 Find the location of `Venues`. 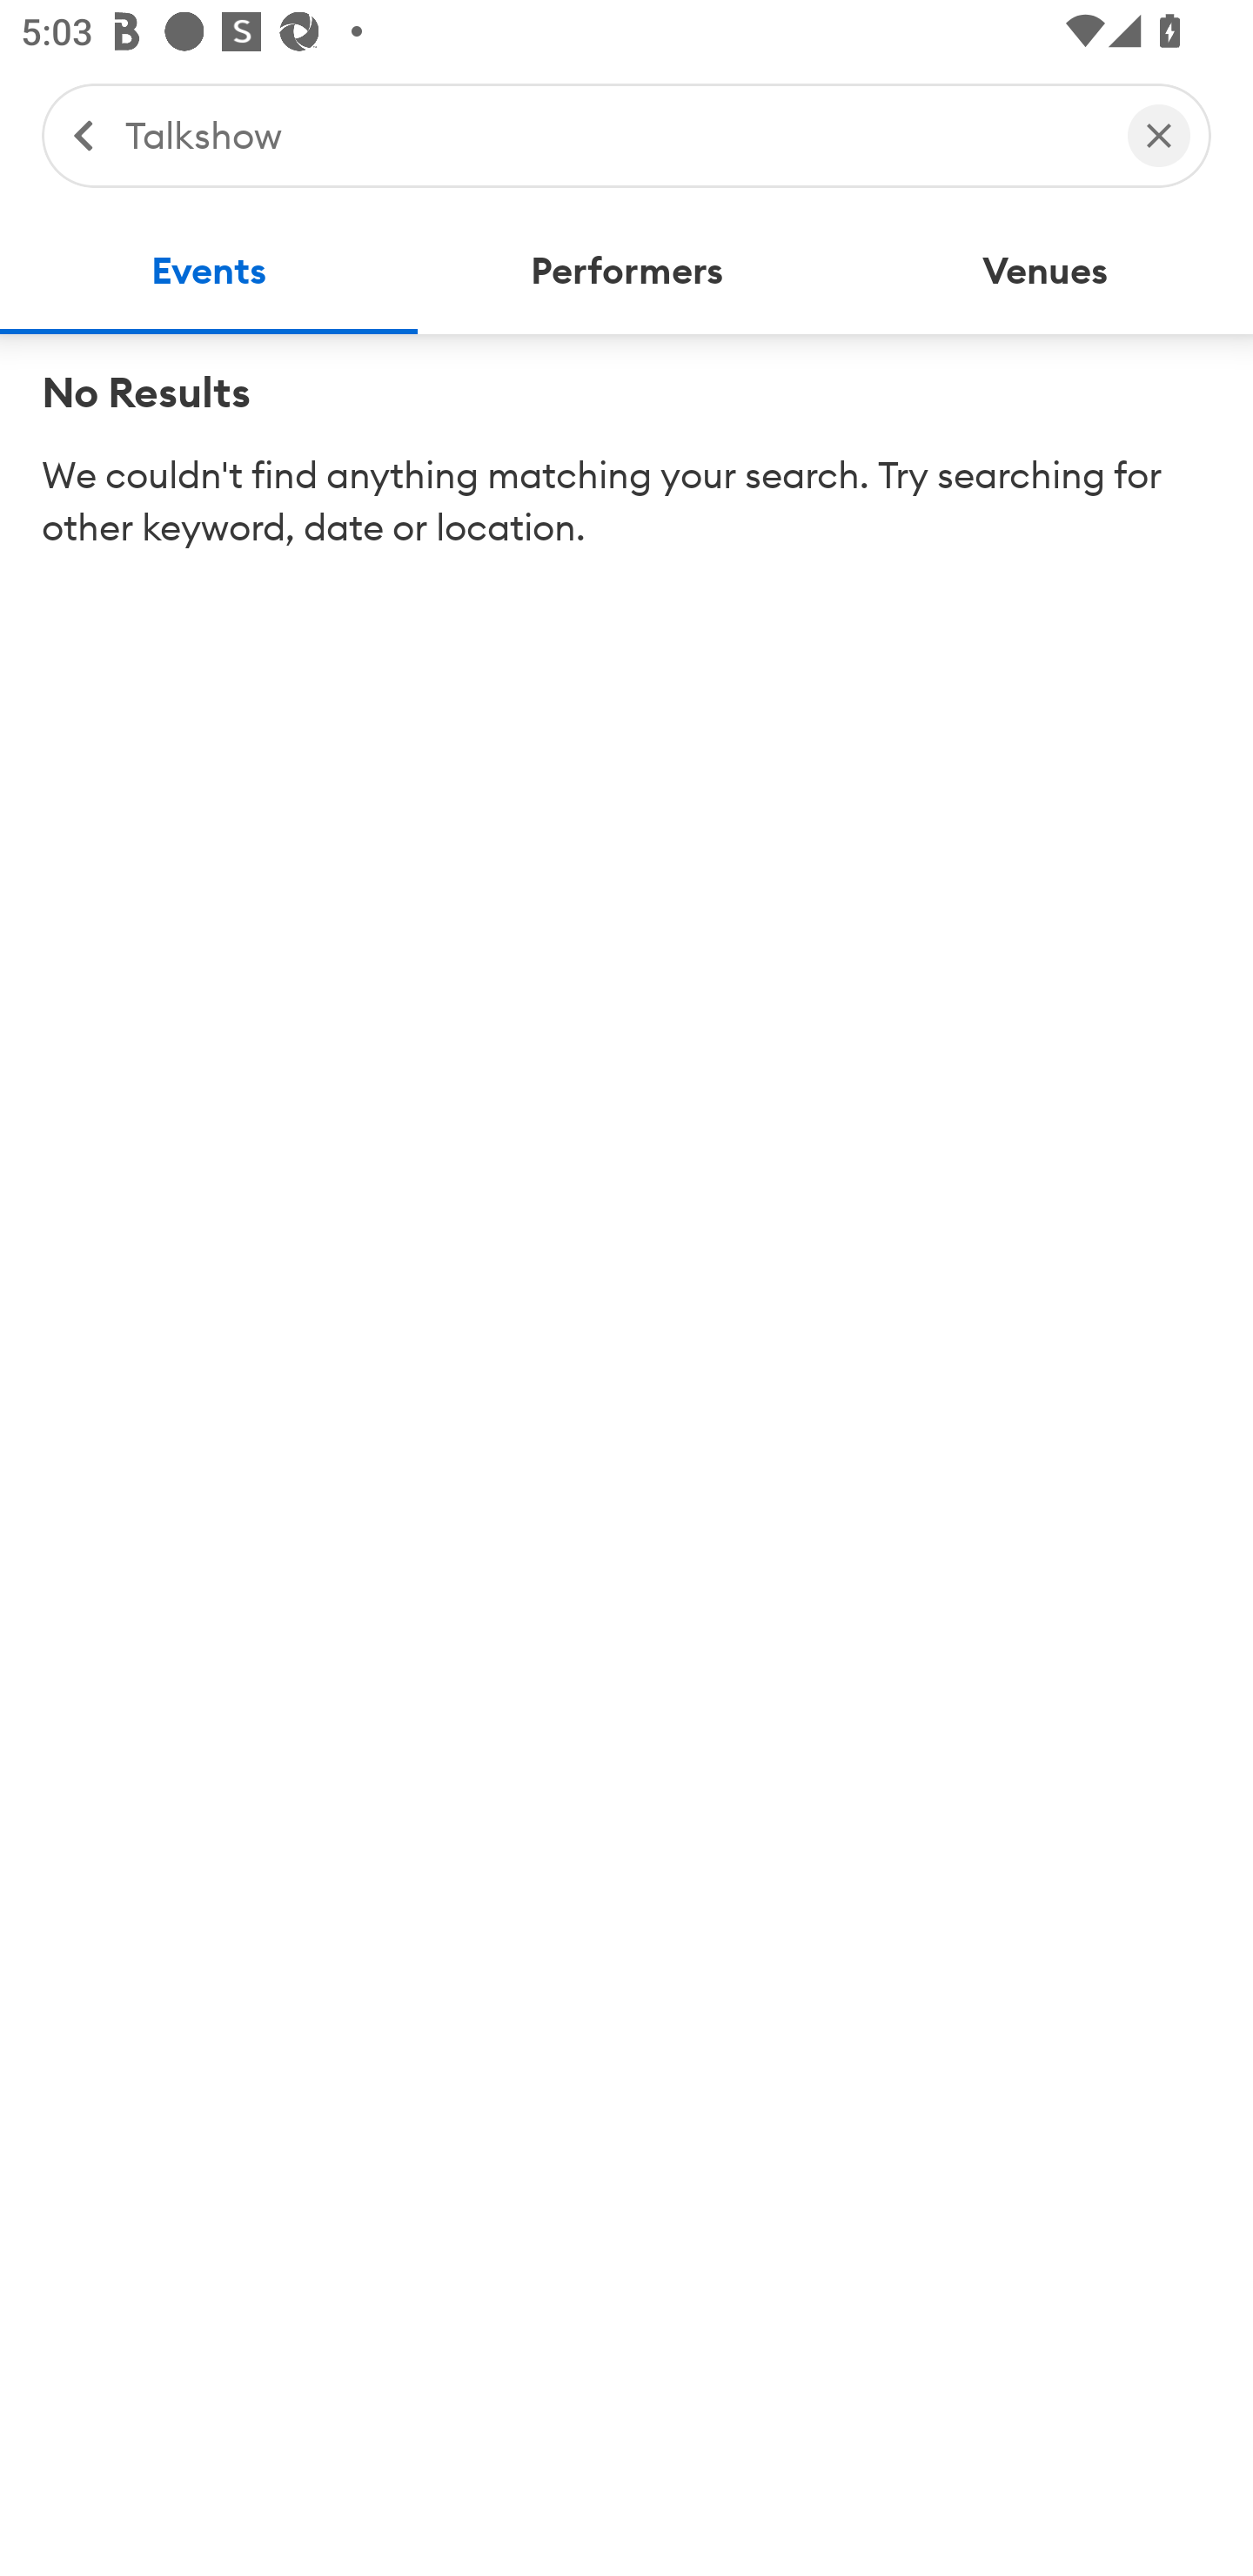

Venues is located at coordinates (1044, 272).